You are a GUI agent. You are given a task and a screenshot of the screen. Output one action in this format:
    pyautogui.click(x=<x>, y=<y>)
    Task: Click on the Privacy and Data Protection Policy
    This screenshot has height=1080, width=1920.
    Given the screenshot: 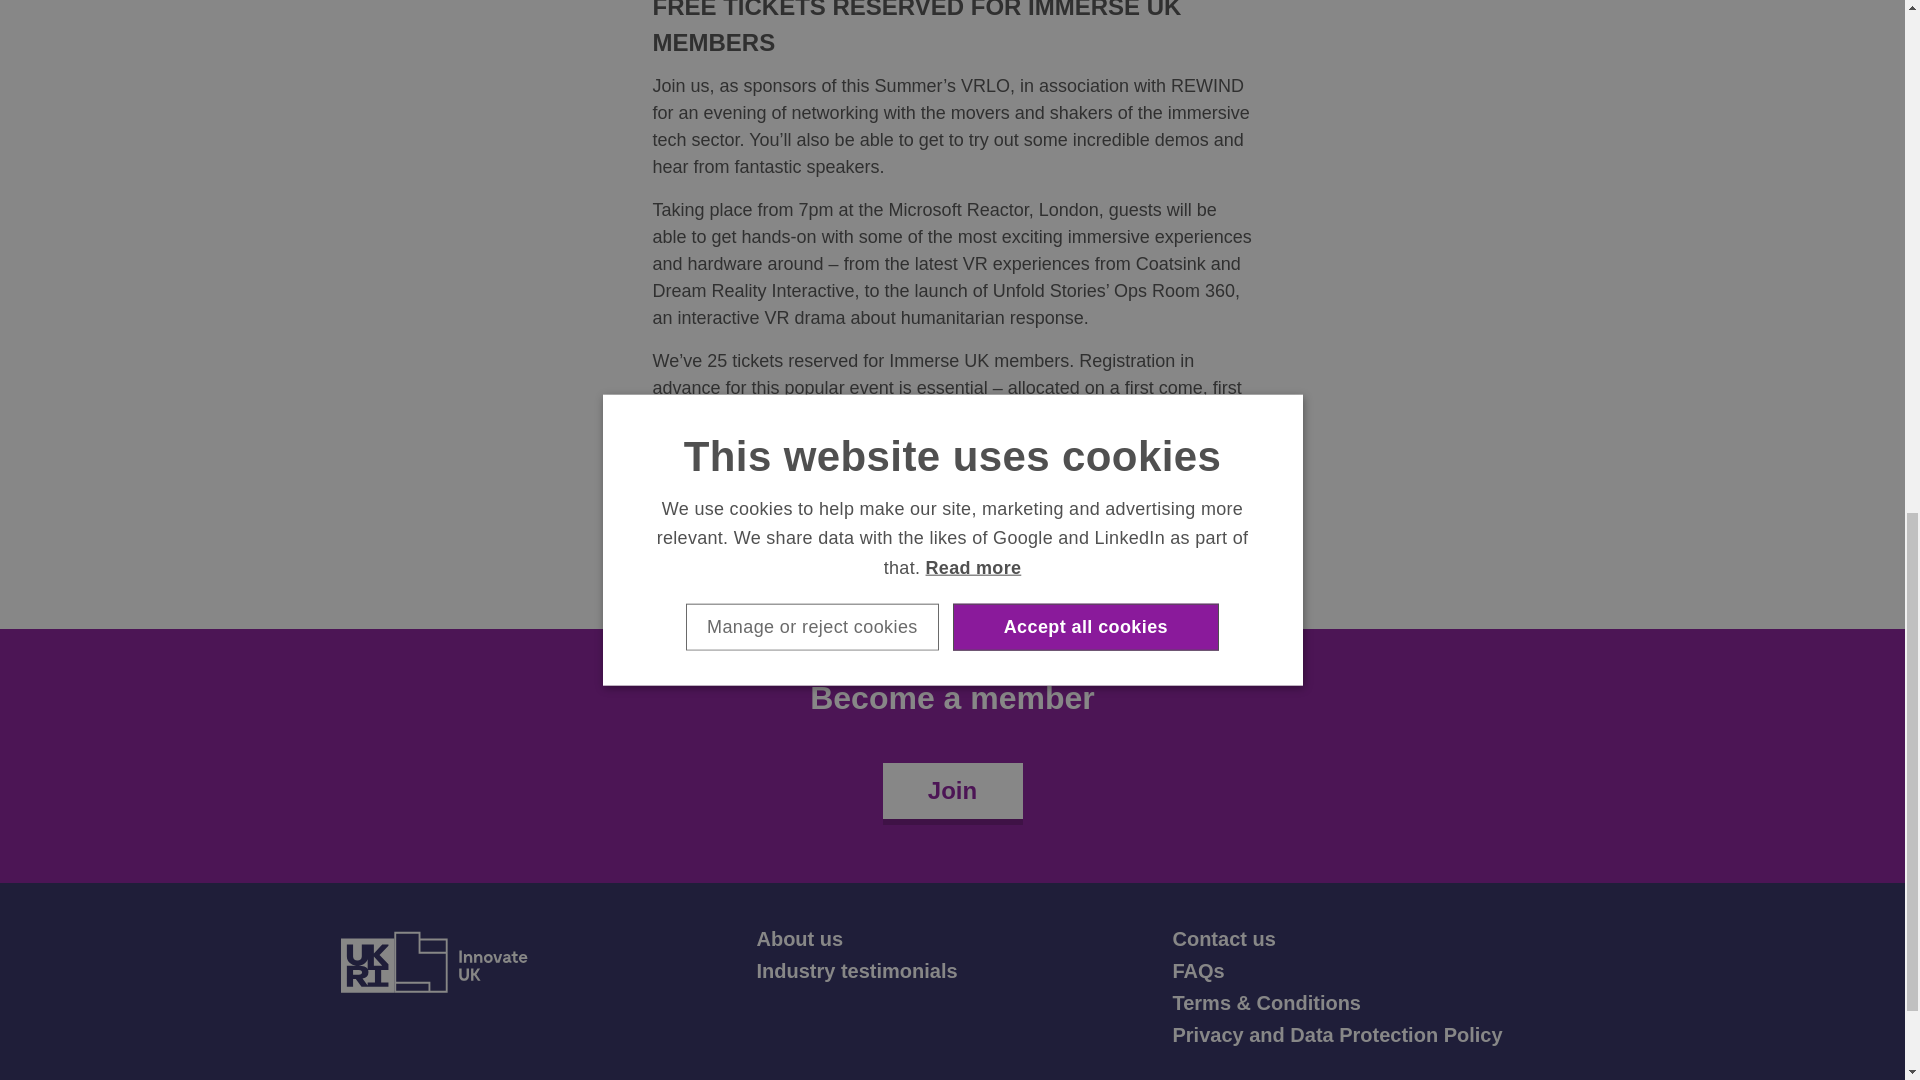 What is the action you would take?
    pyautogui.click(x=1336, y=1034)
    